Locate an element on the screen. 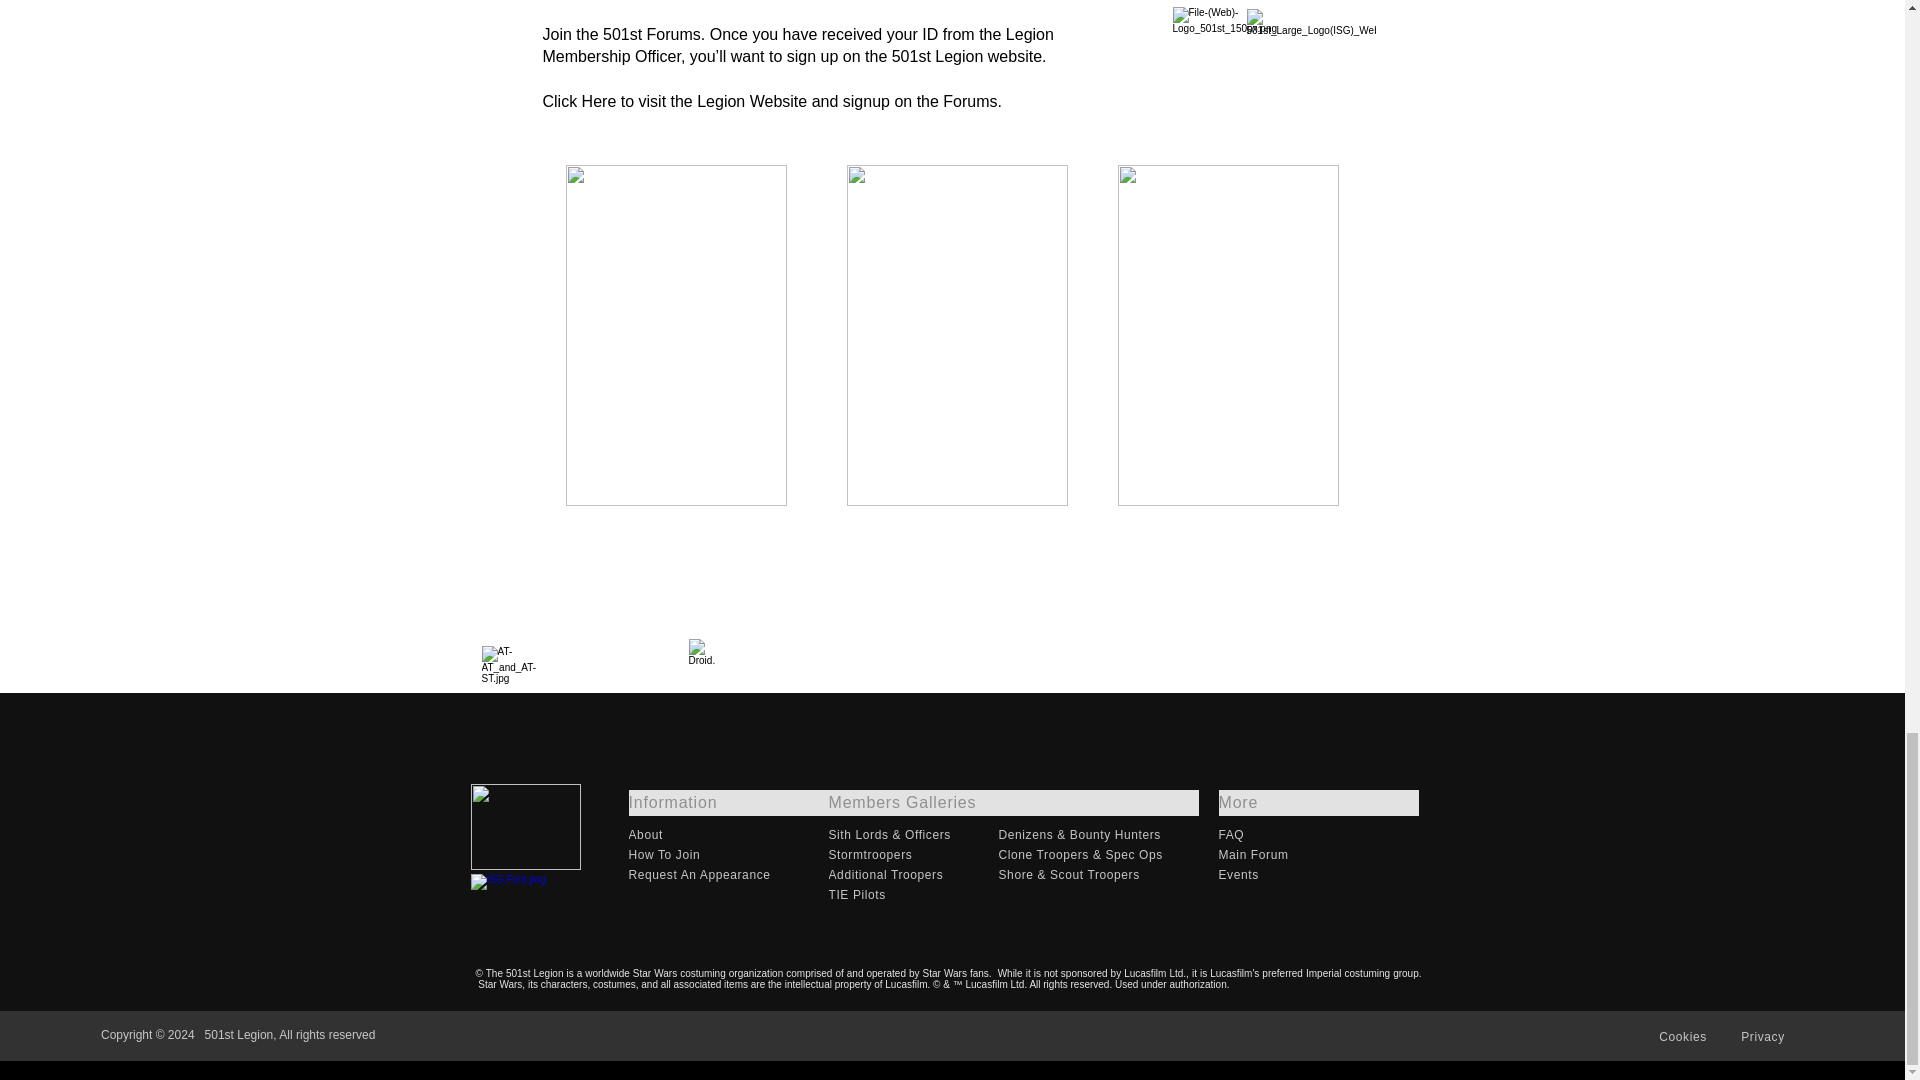 This screenshot has width=1920, height=1080. Information is located at coordinates (727, 802).